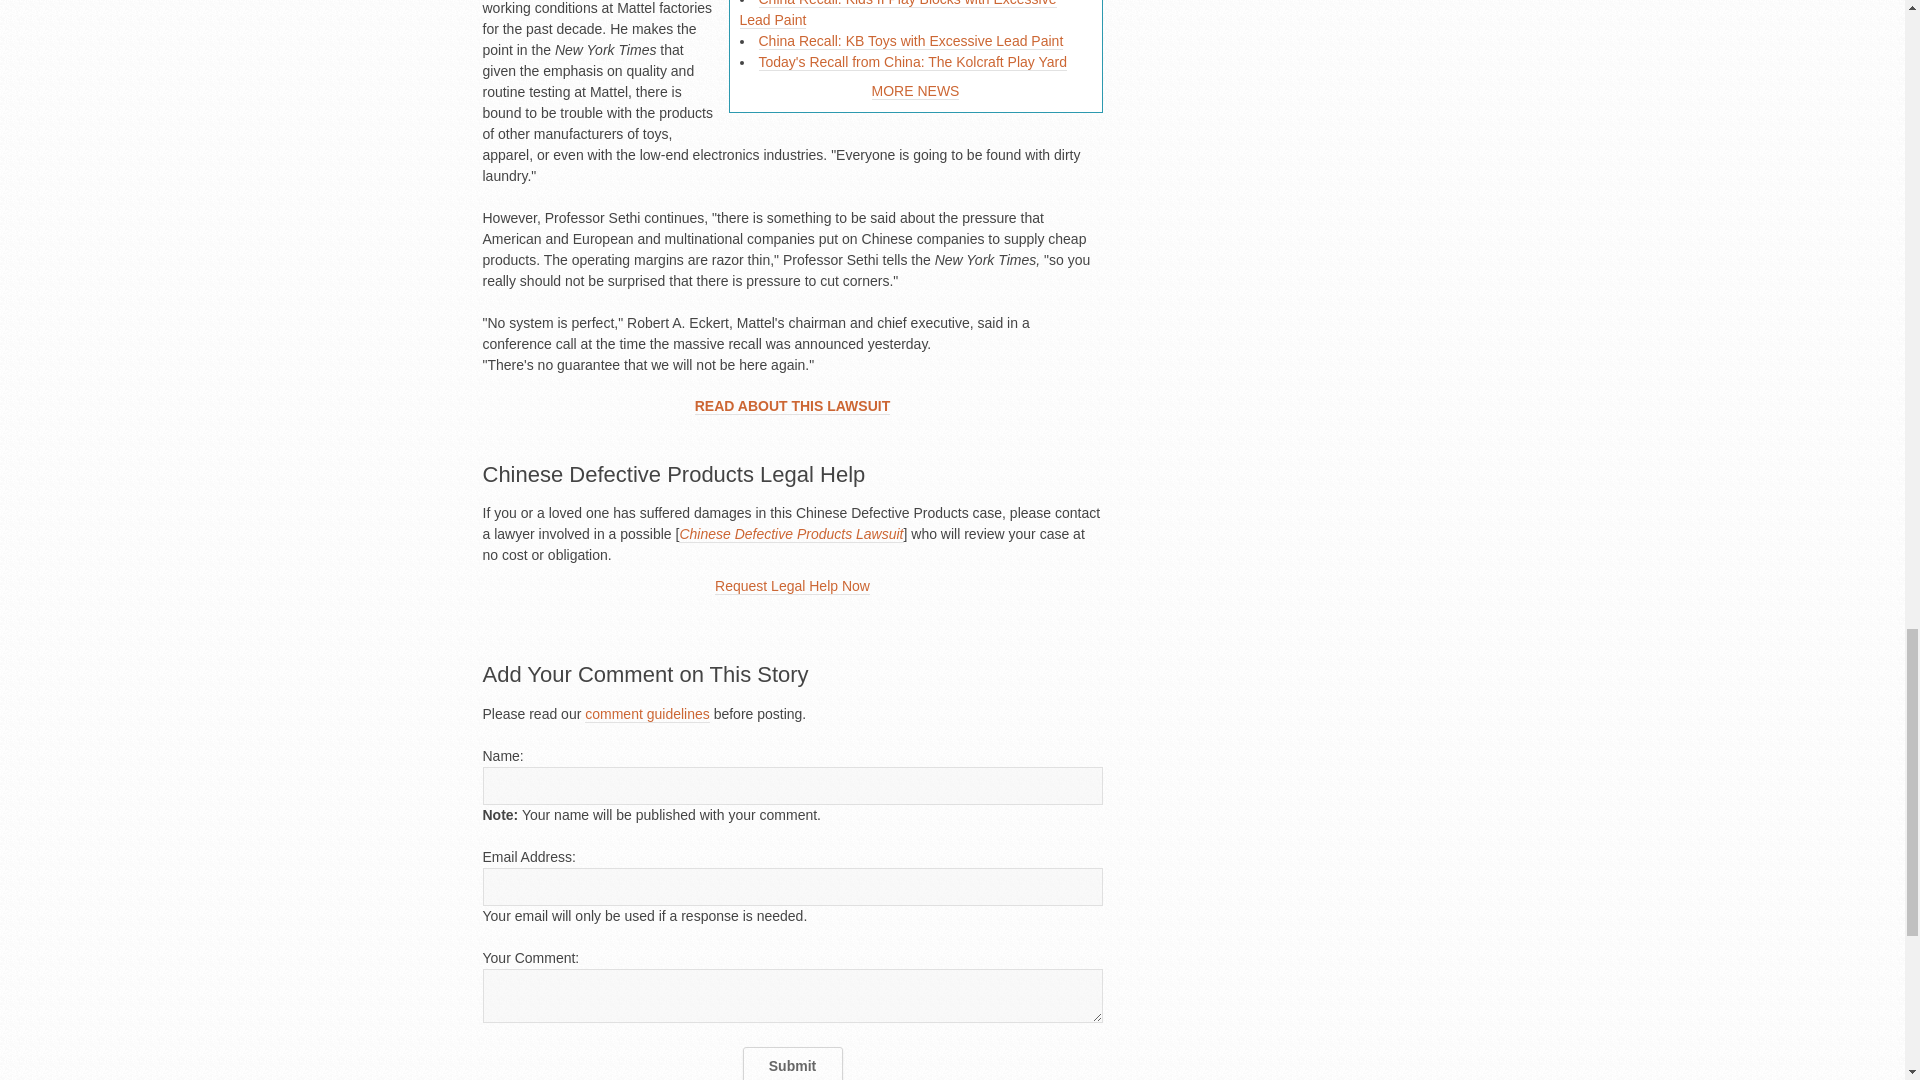 This screenshot has height=1080, width=1920. I want to click on Chinese Defective Products Lawsuit, so click(790, 534).